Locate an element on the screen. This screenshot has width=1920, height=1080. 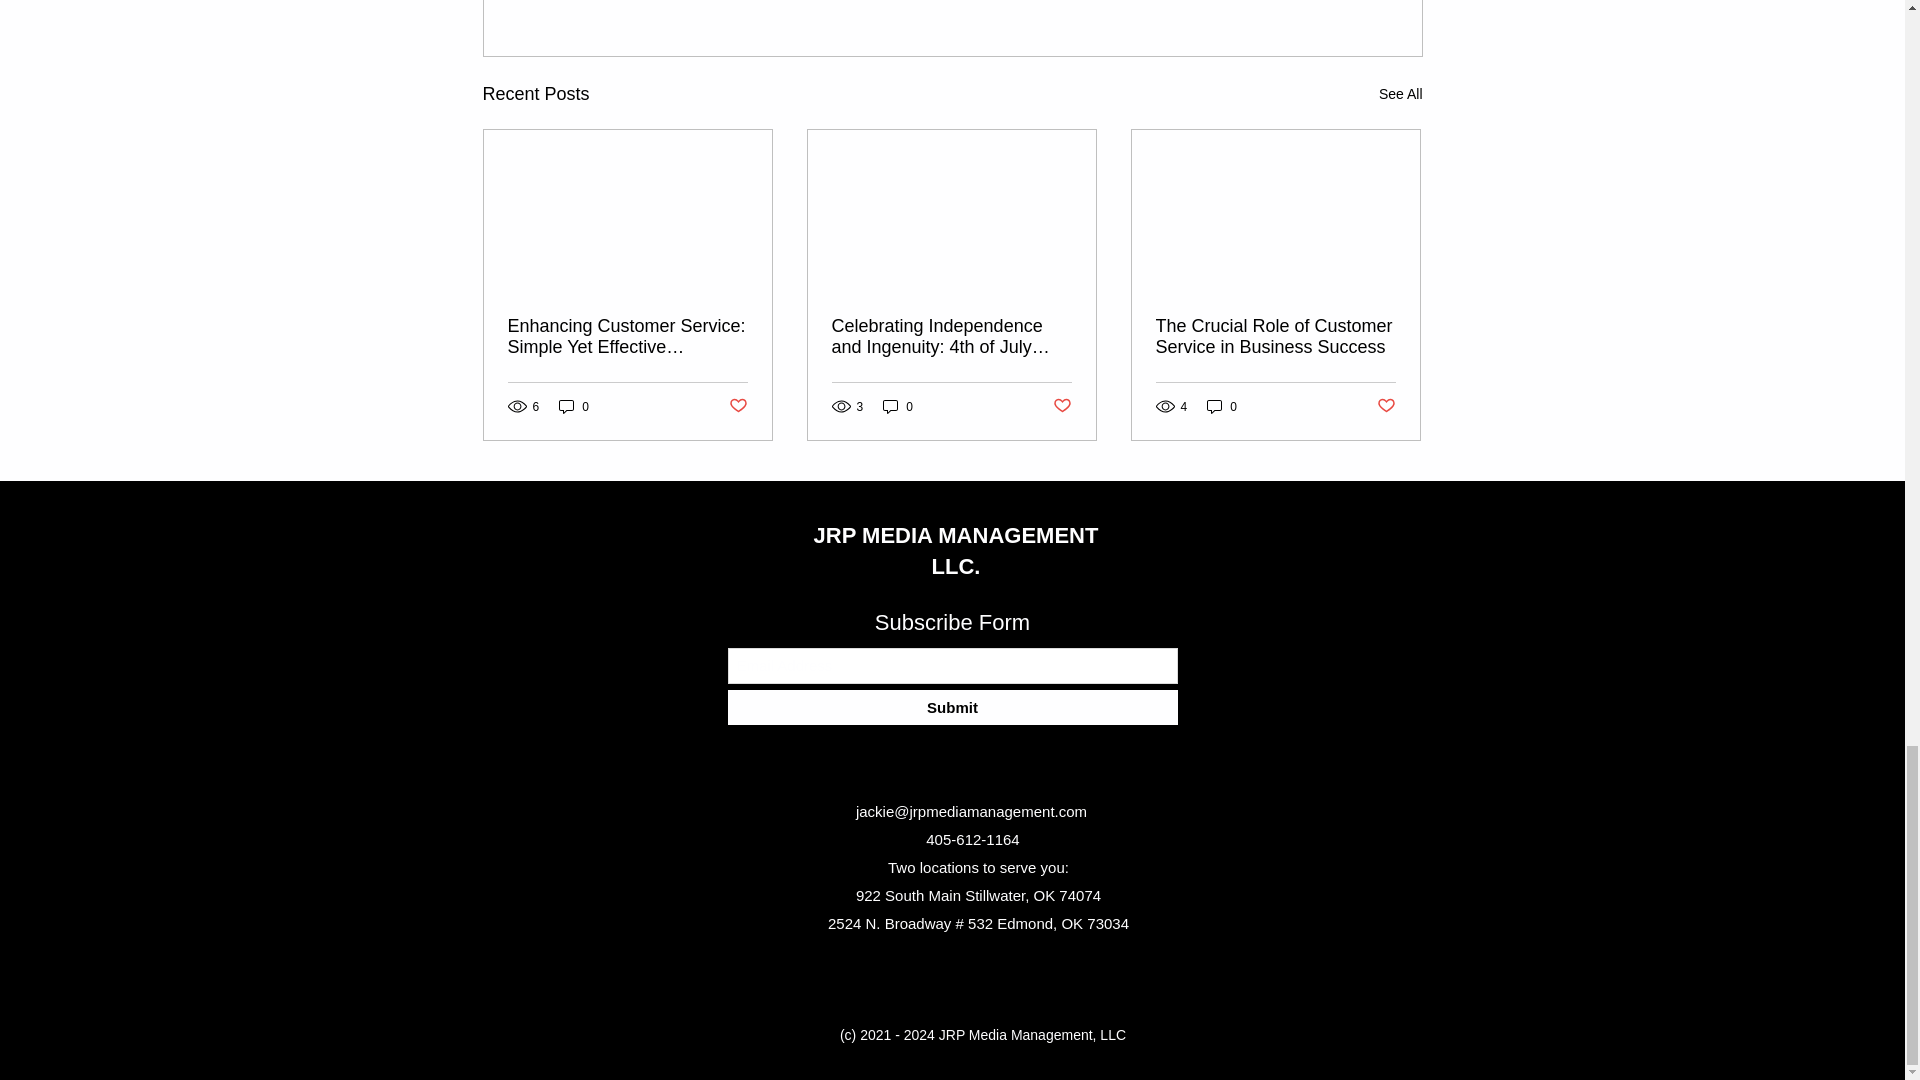
Post not marked as liked is located at coordinates (736, 406).